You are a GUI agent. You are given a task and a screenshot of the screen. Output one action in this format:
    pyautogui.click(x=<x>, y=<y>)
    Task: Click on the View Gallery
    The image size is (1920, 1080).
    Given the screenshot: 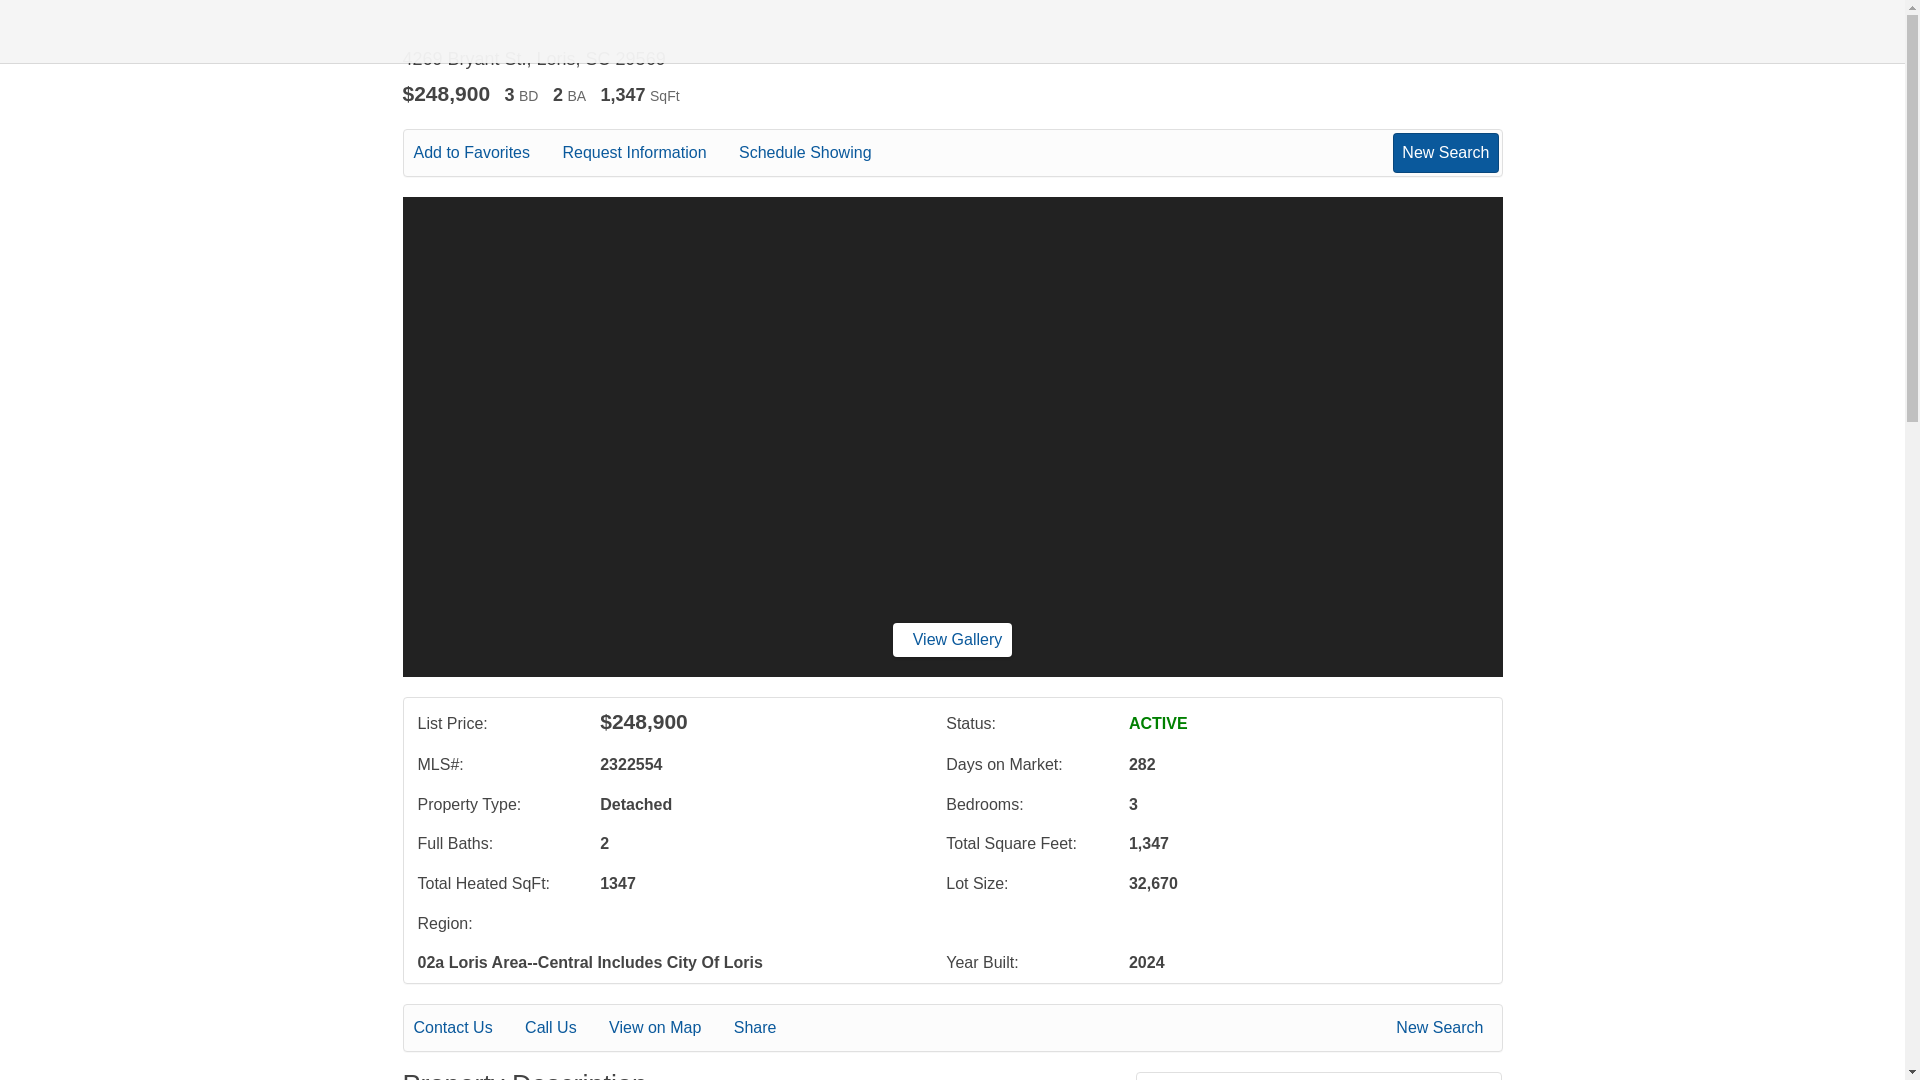 What is the action you would take?
    pyautogui.click(x=952, y=639)
    